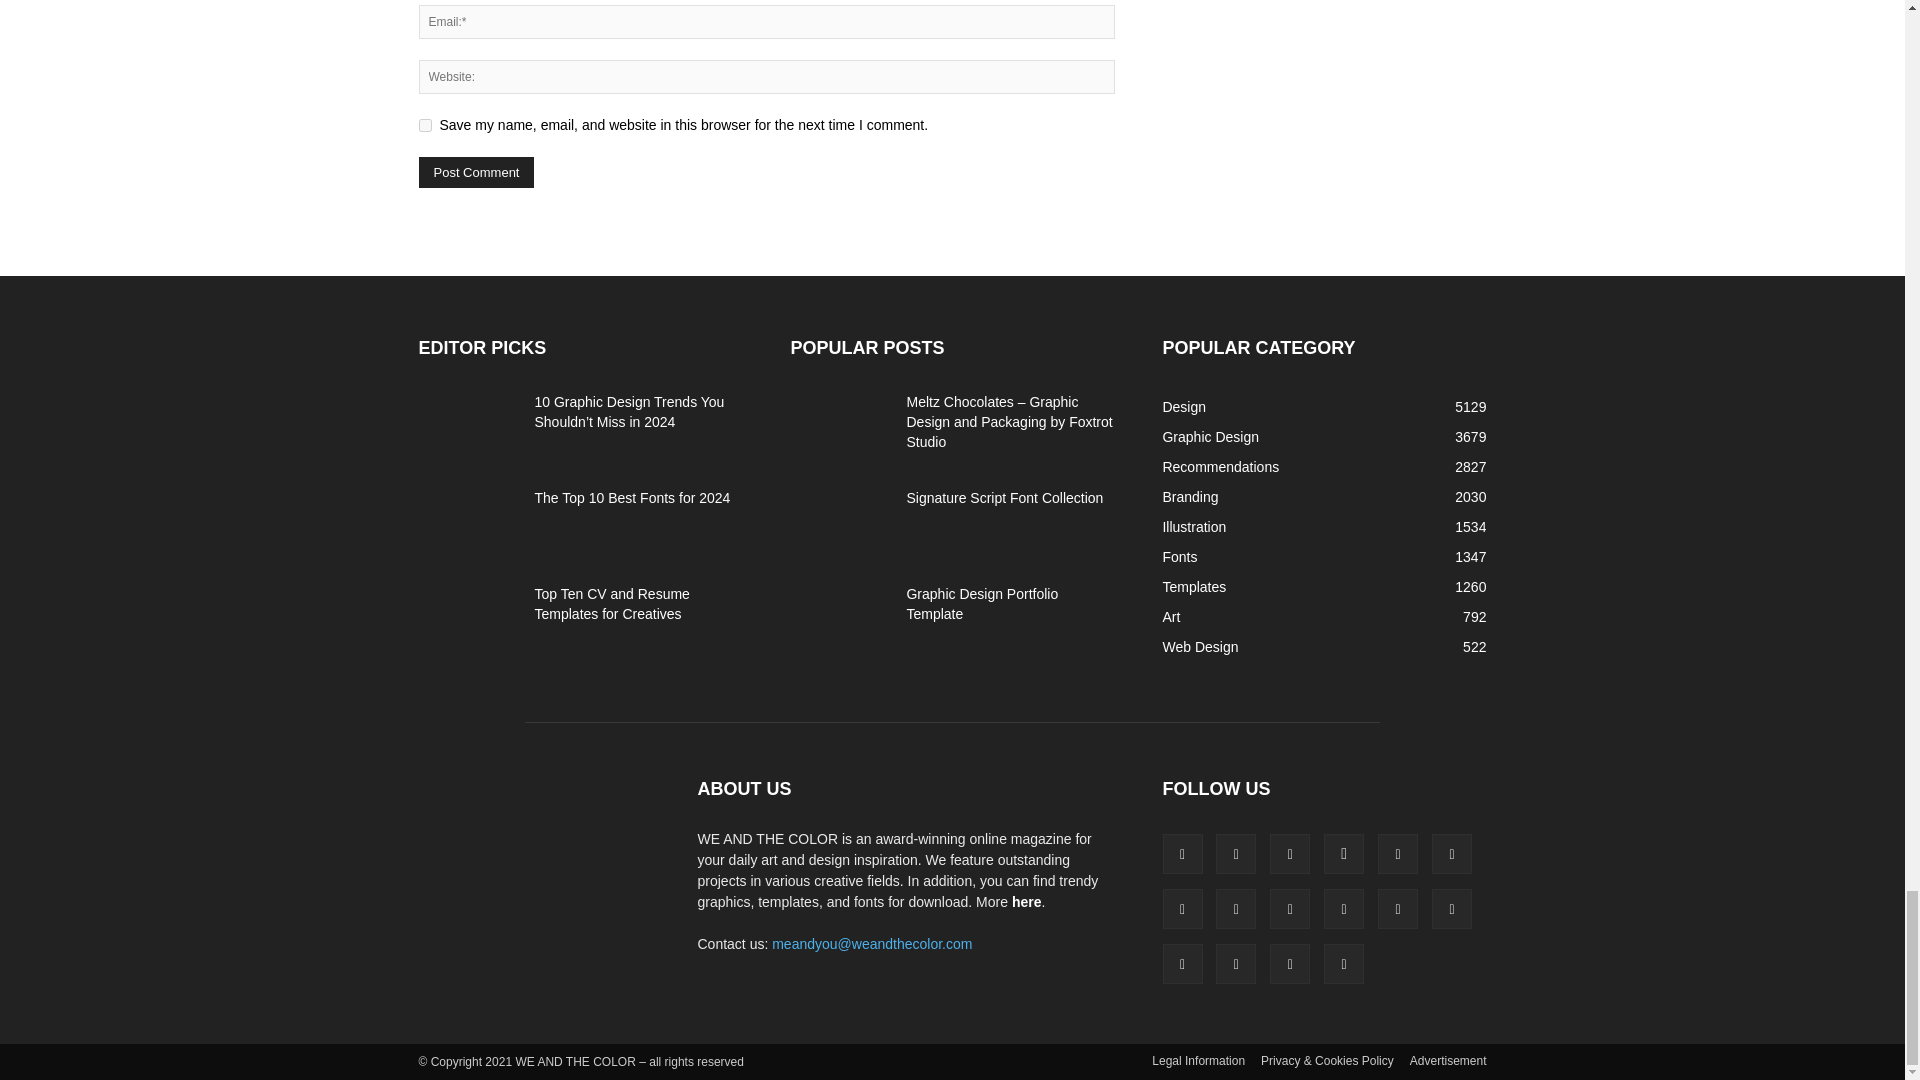 This screenshot has width=1920, height=1080. What do you see at coordinates (476, 172) in the screenshot?
I see `Post Comment` at bounding box center [476, 172].